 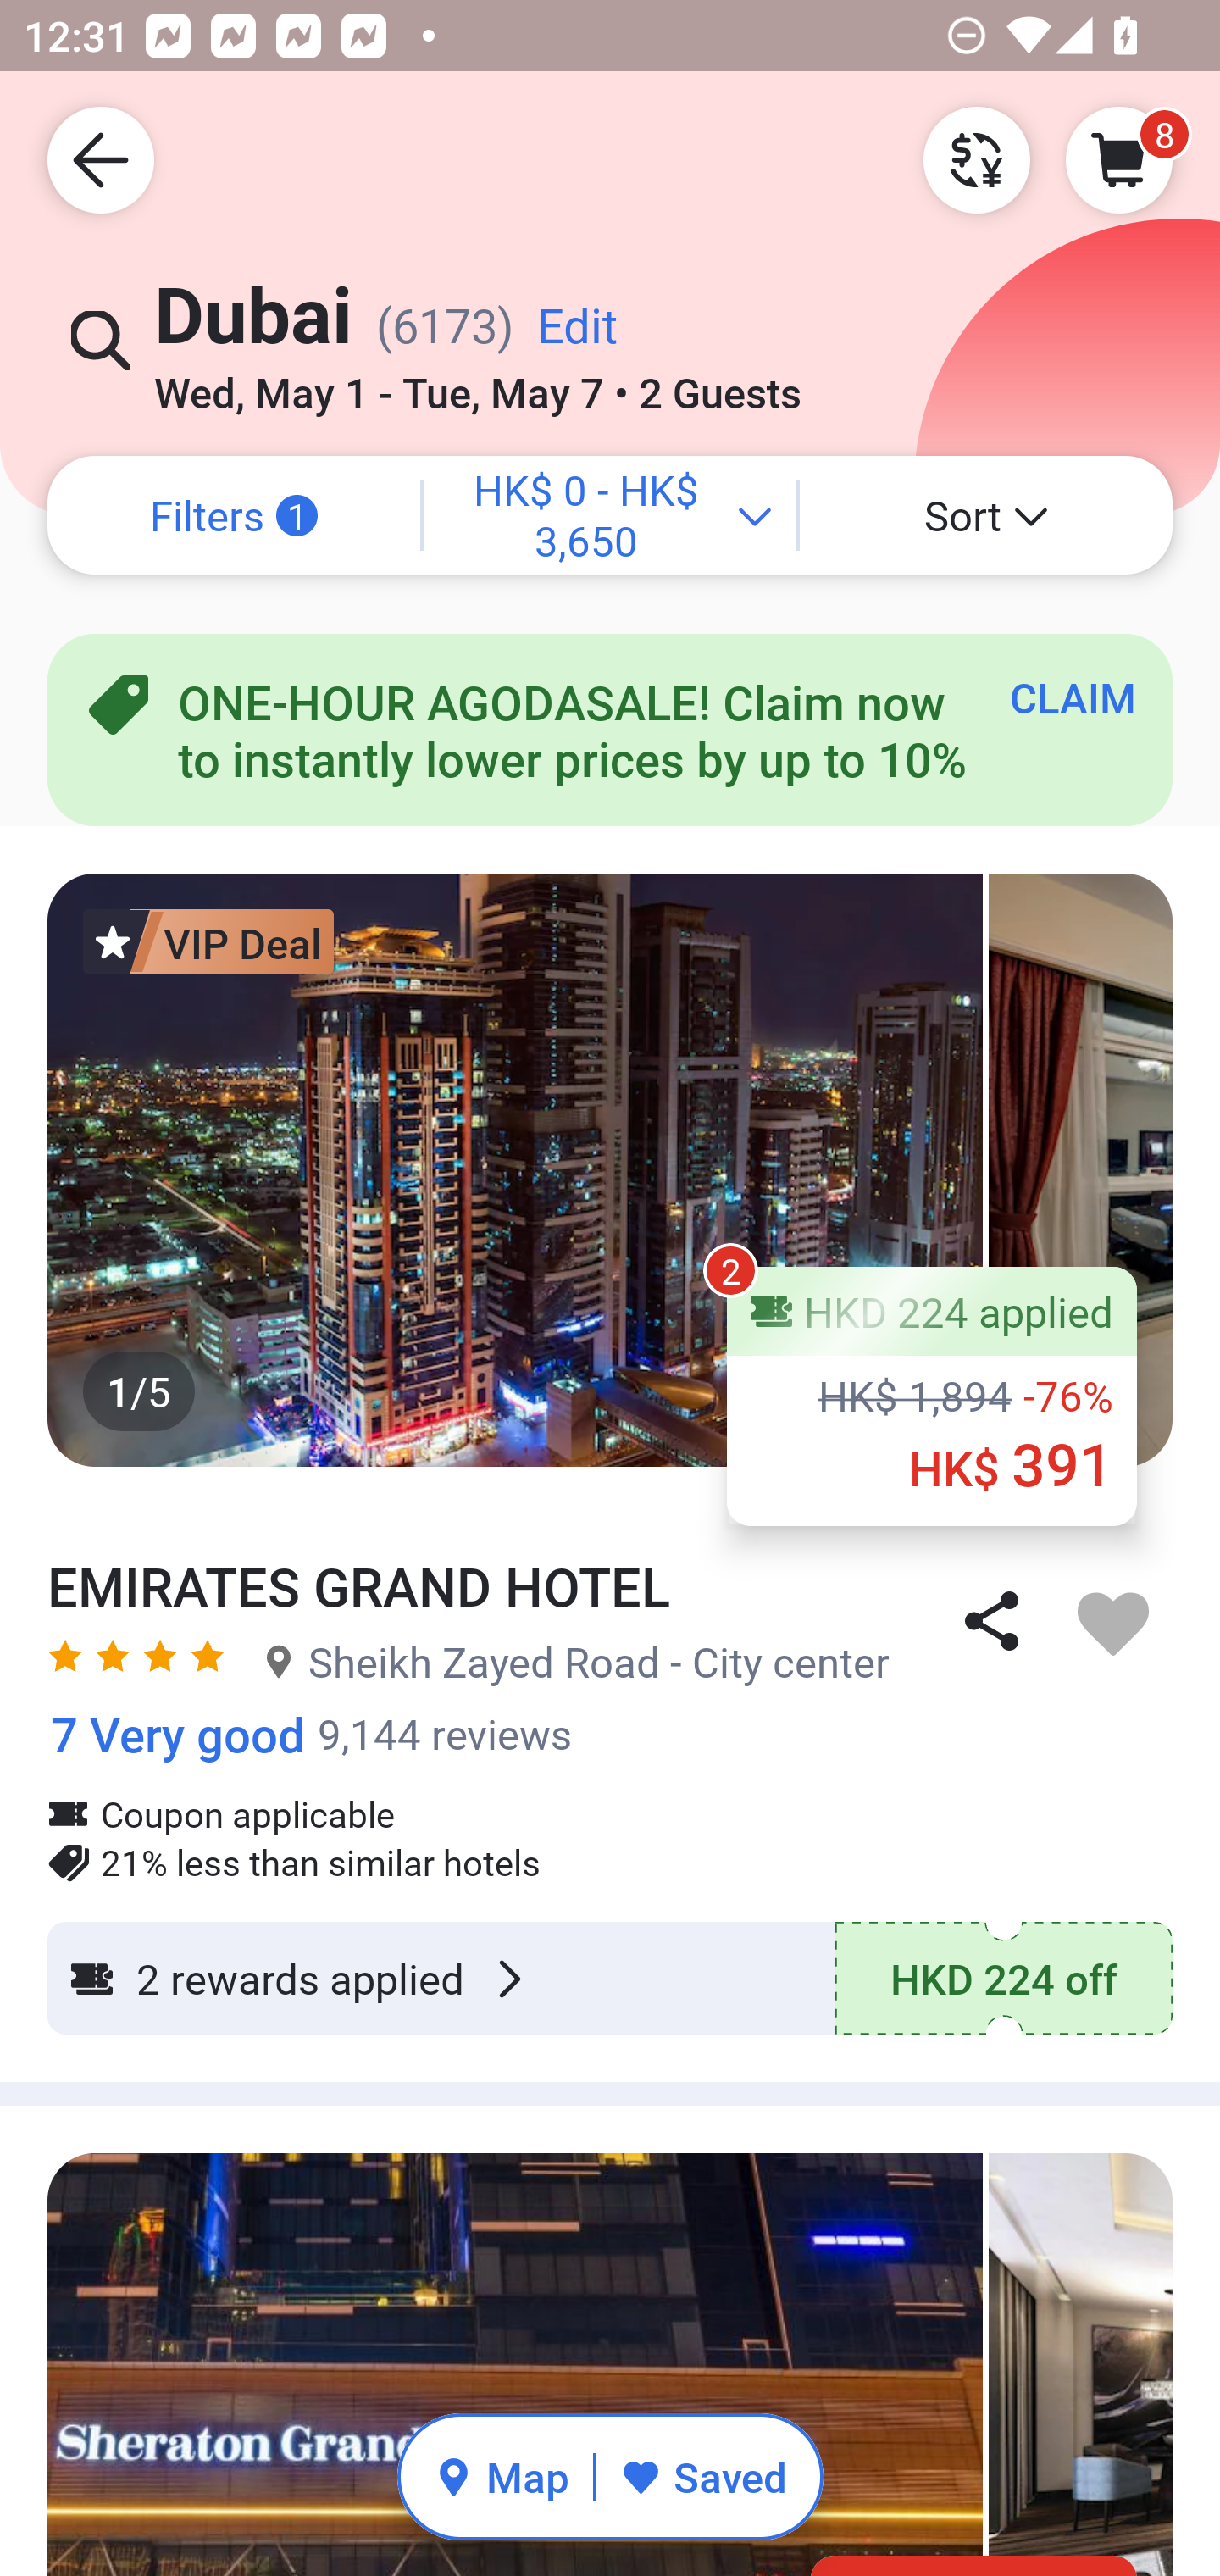 What do you see at coordinates (478, 382) in the screenshot?
I see `Wed, May 1 - Tue, May 7 • 2 Guests` at bounding box center [478, 382].